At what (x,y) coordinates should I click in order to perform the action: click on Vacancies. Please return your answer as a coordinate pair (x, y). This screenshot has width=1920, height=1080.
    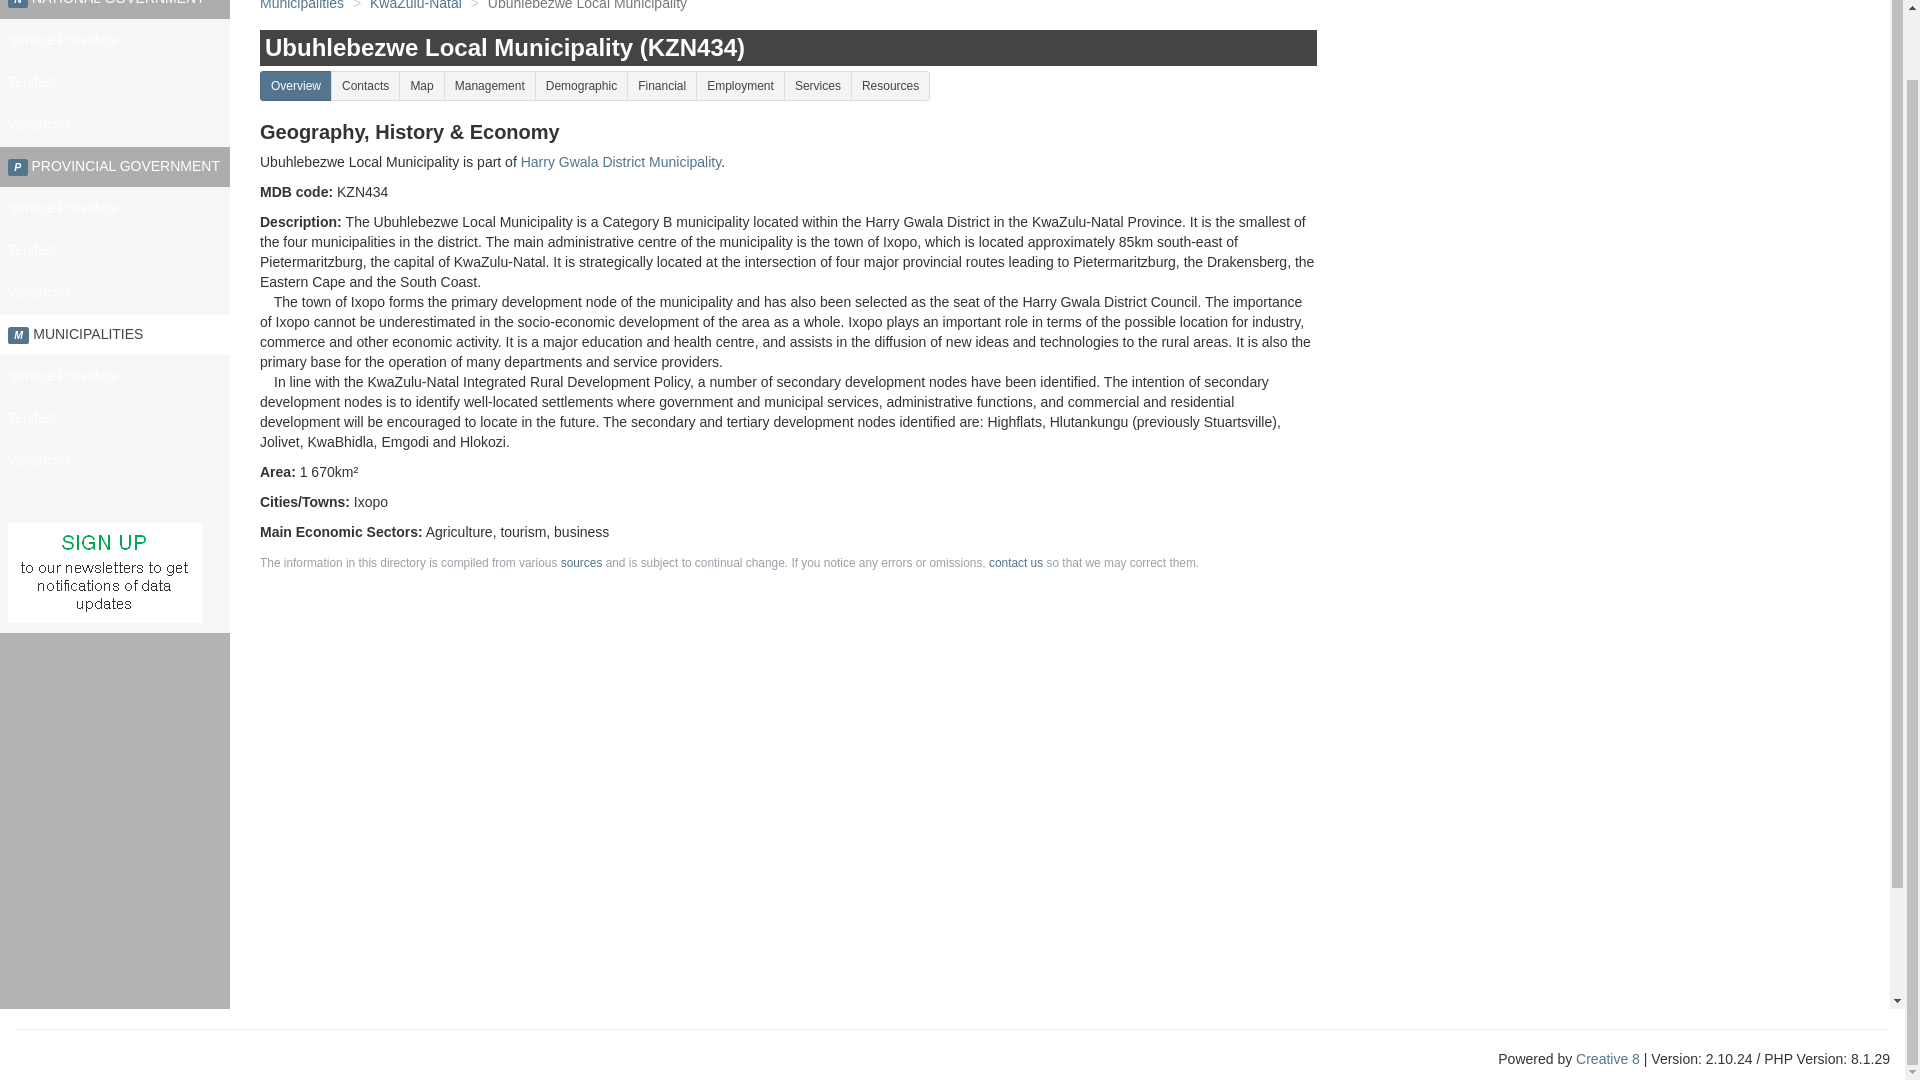
    Looking at the image, I should click on (115, 124).